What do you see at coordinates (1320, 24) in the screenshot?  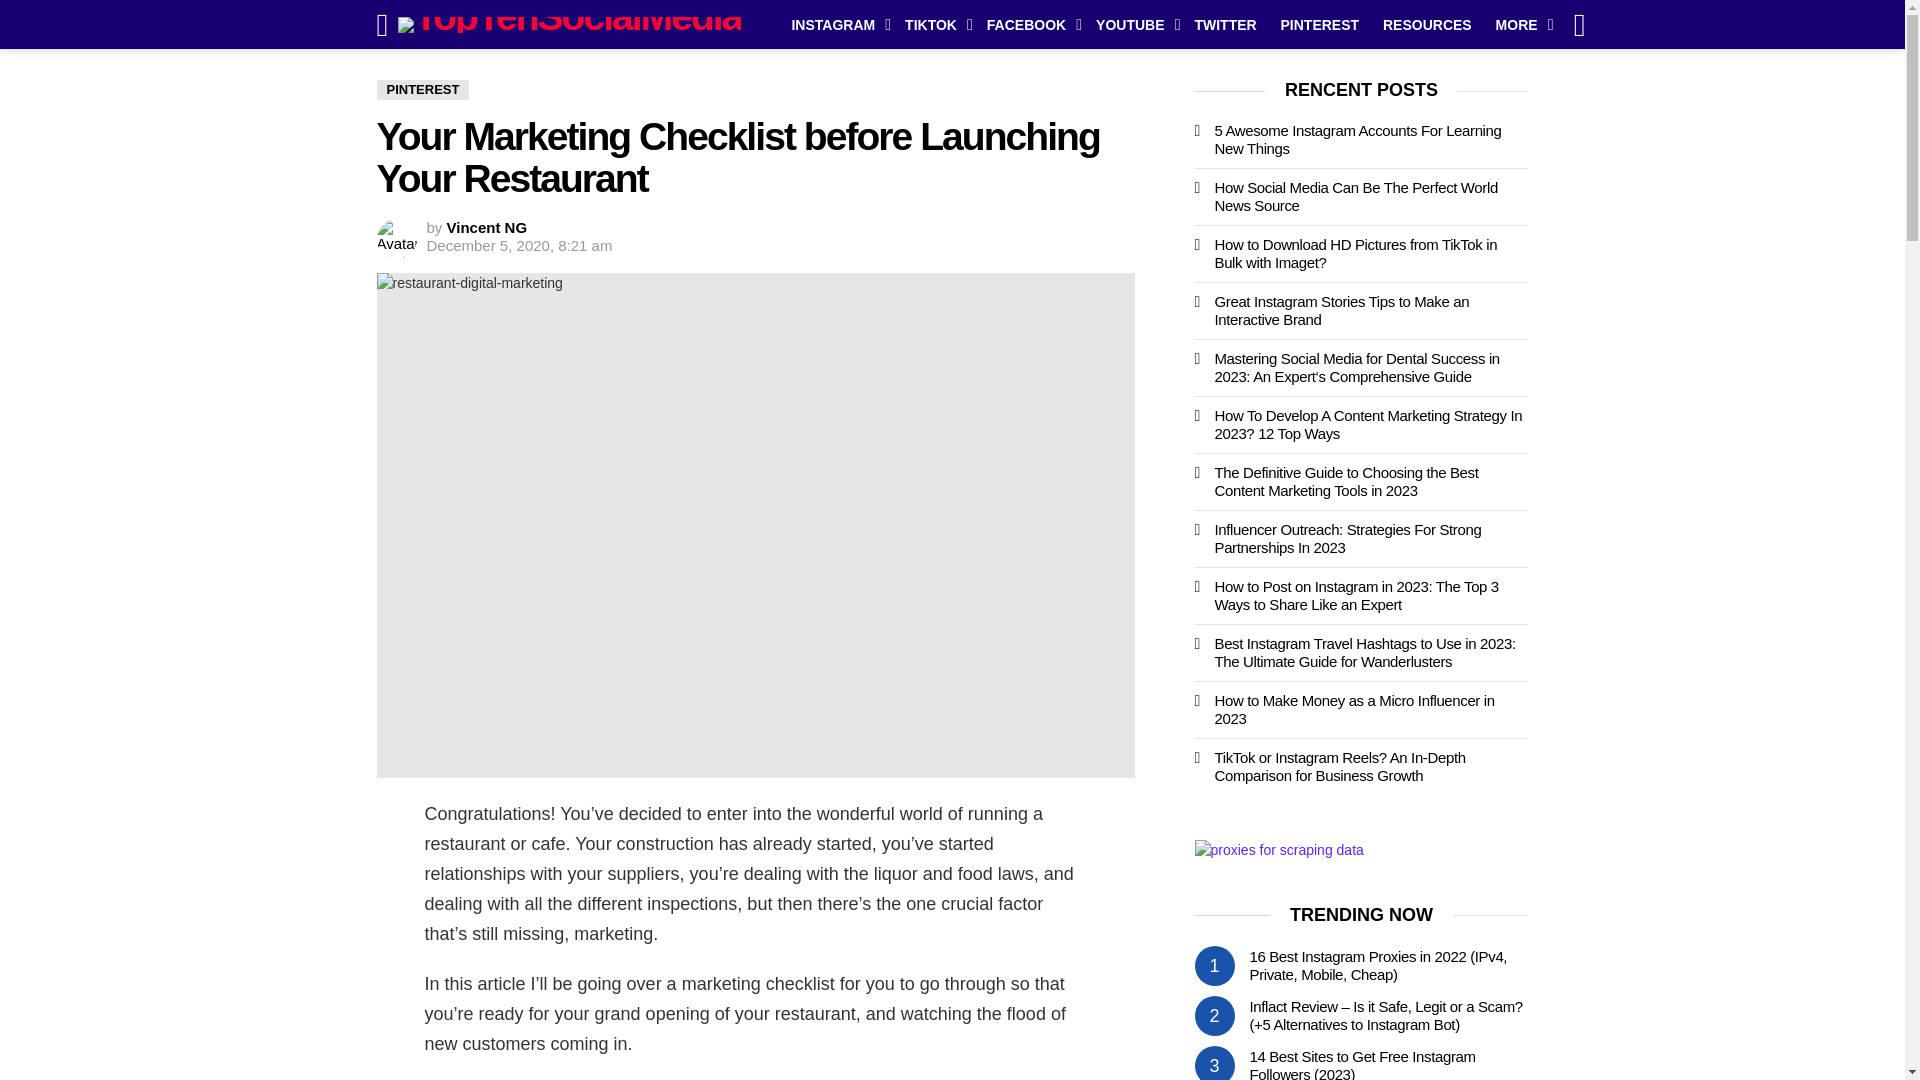 I see `PINTEREST` at bounding box center [1320, 24].